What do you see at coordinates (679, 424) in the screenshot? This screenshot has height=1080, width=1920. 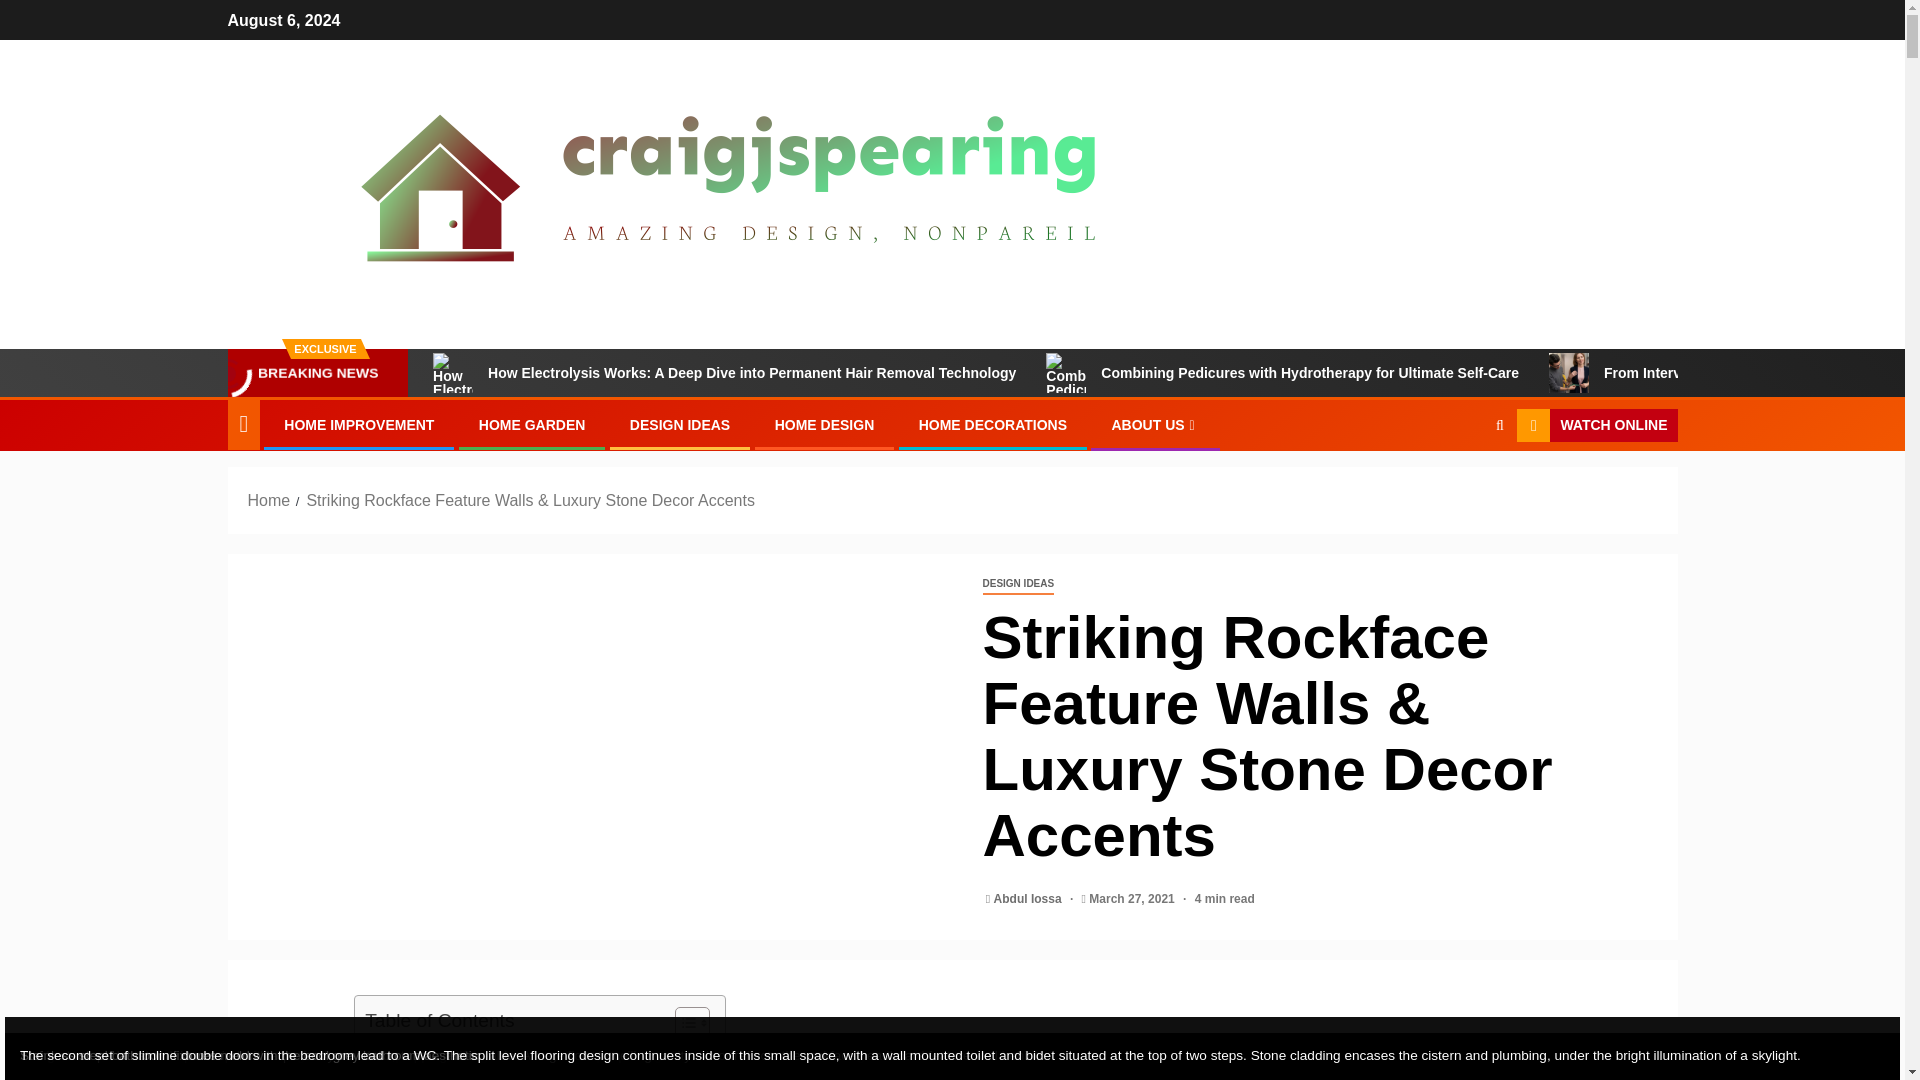 I see `DESIGN IDEAS` at bounding box center [679, 424].